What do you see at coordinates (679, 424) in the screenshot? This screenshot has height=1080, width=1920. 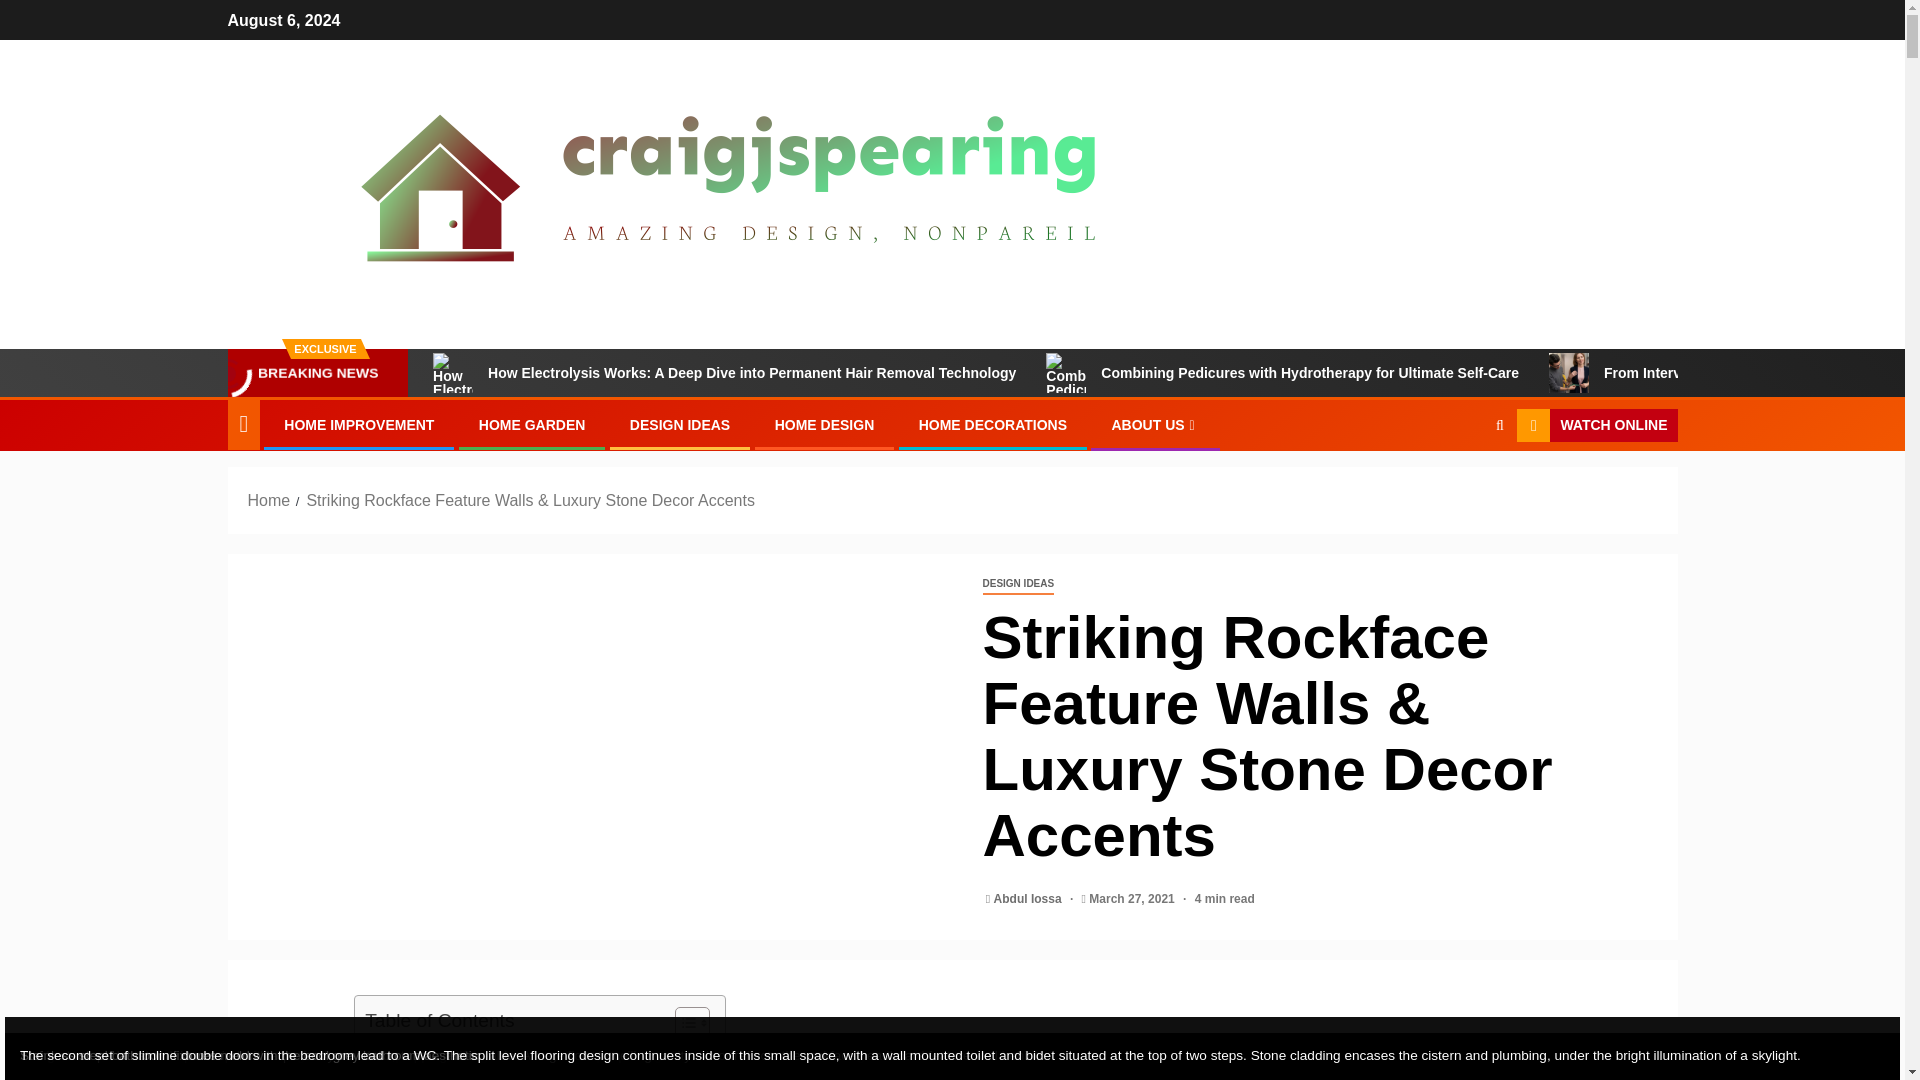 I see `DESIGN IDEAS` at bounding box center [679, 424].